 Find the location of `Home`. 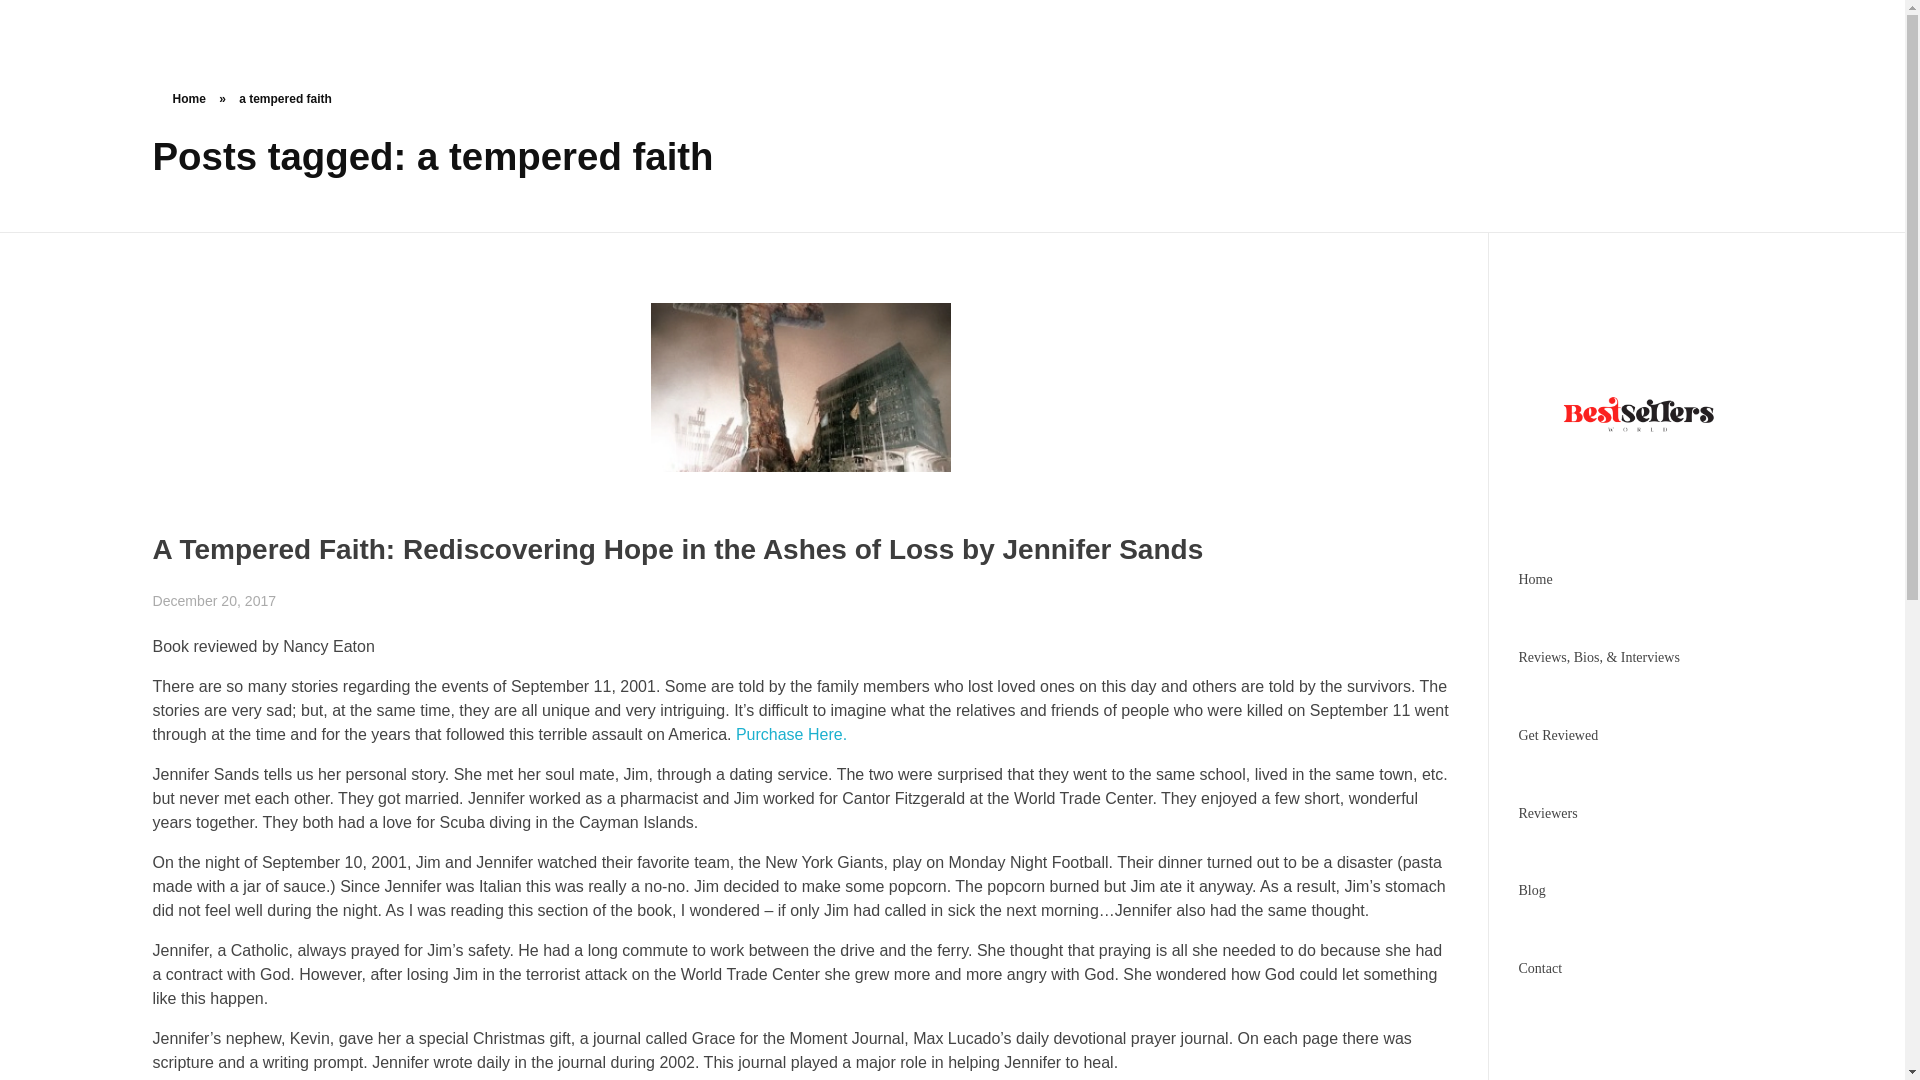

Home is located at coordinates (1534, 580).